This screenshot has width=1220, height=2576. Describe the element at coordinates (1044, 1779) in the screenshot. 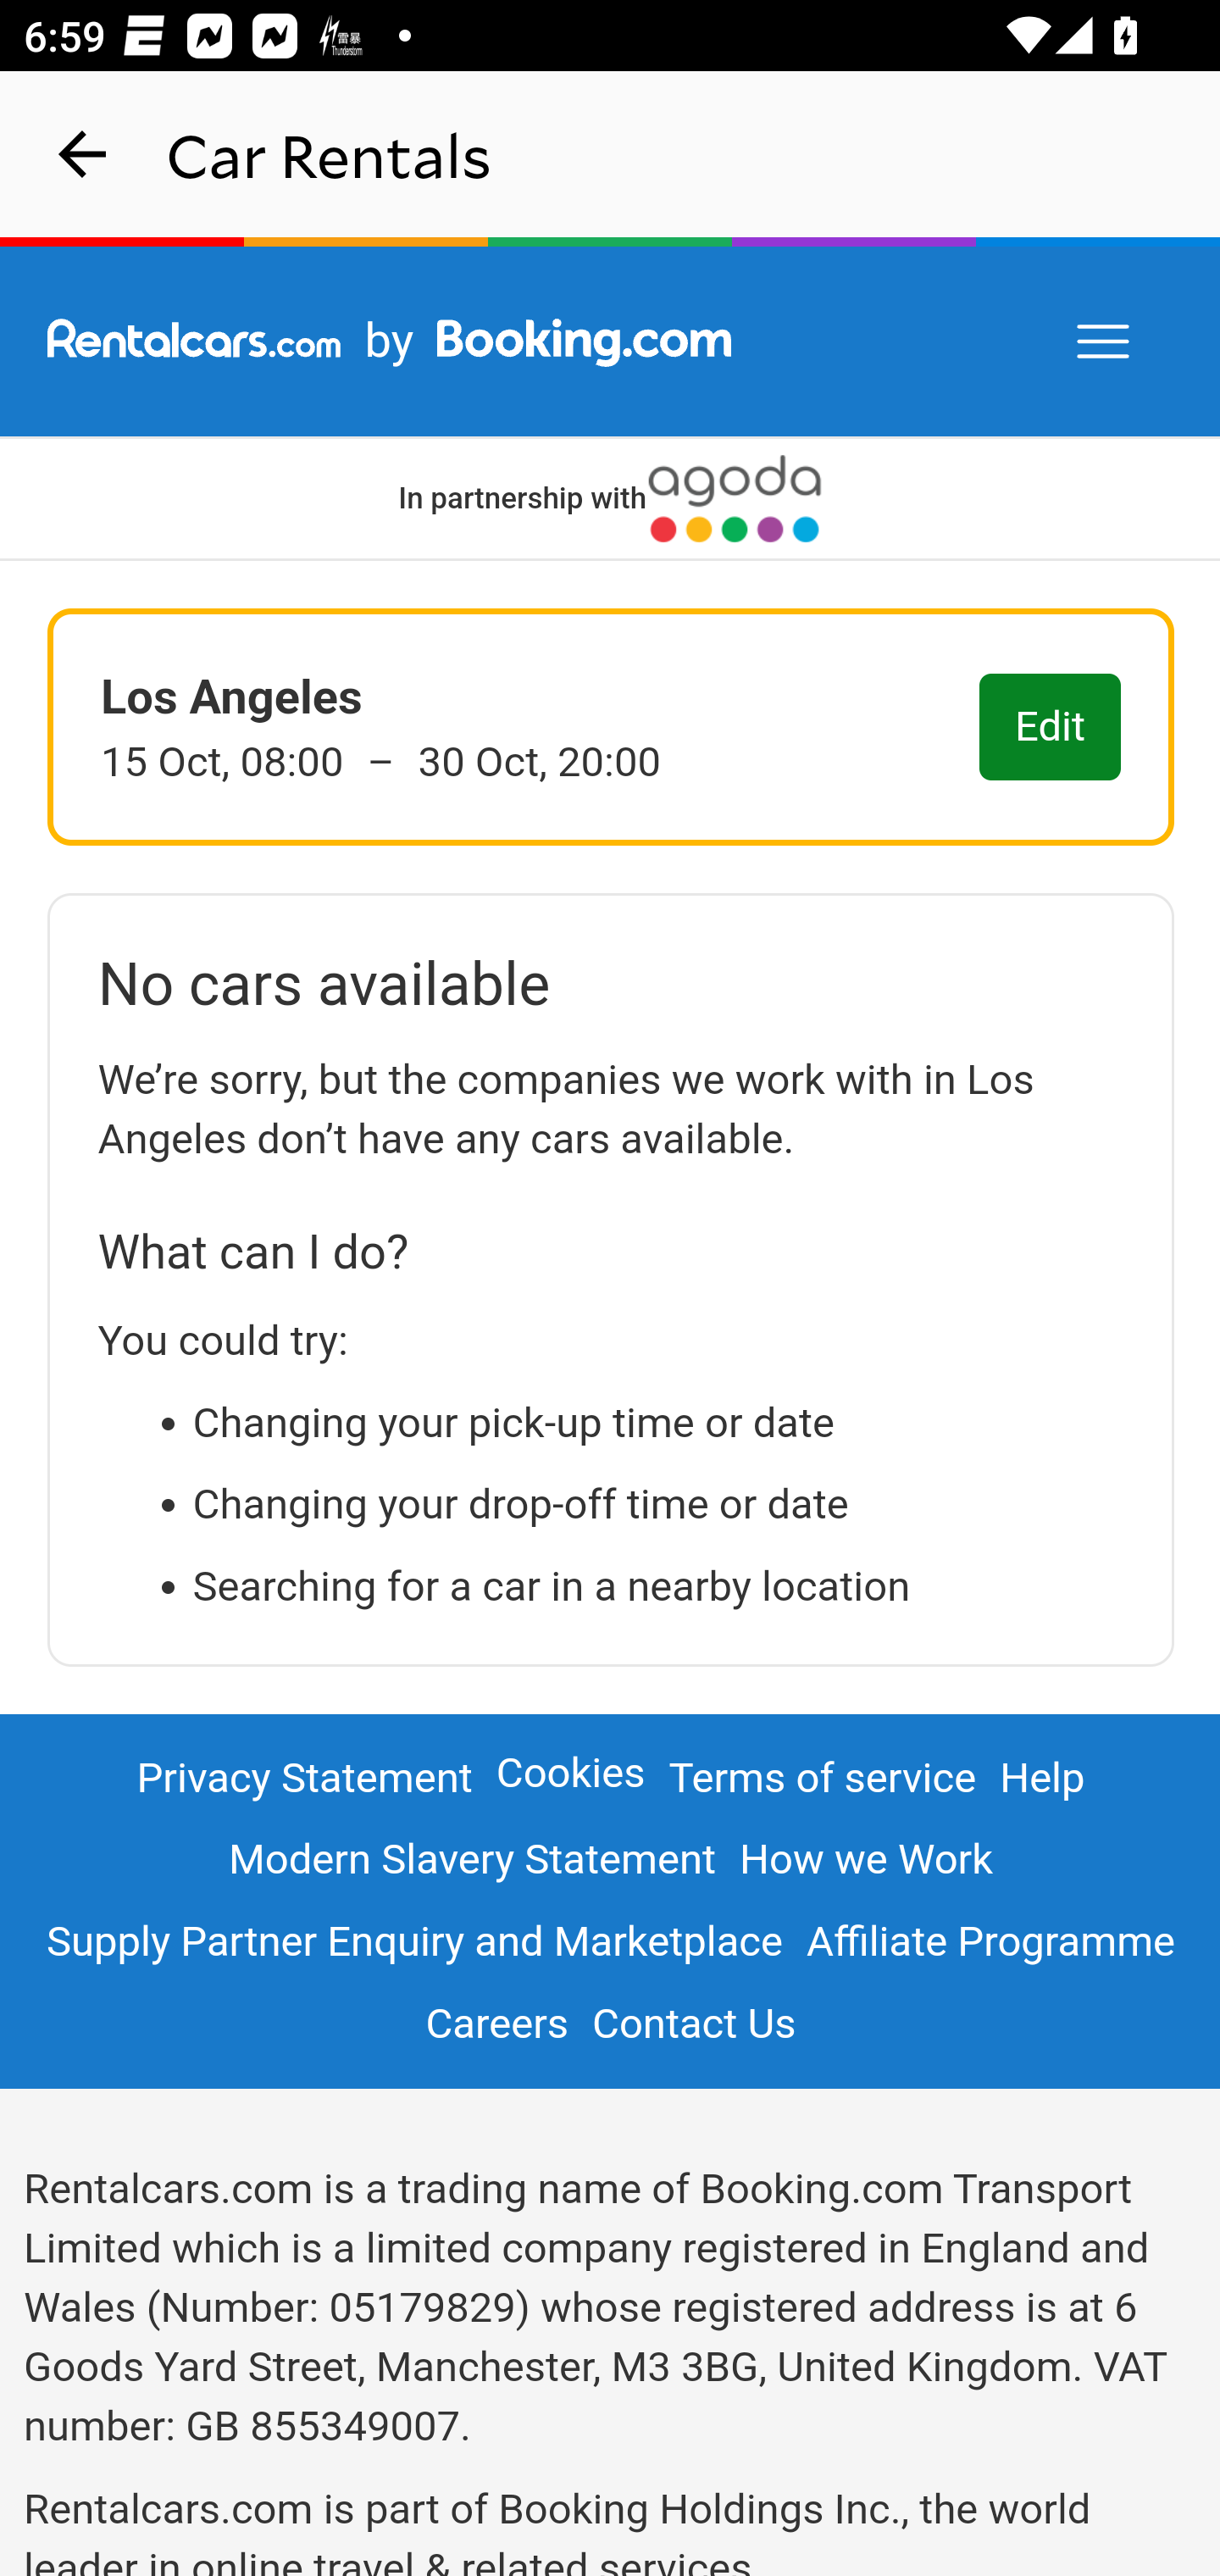

I see `Help` at that location.